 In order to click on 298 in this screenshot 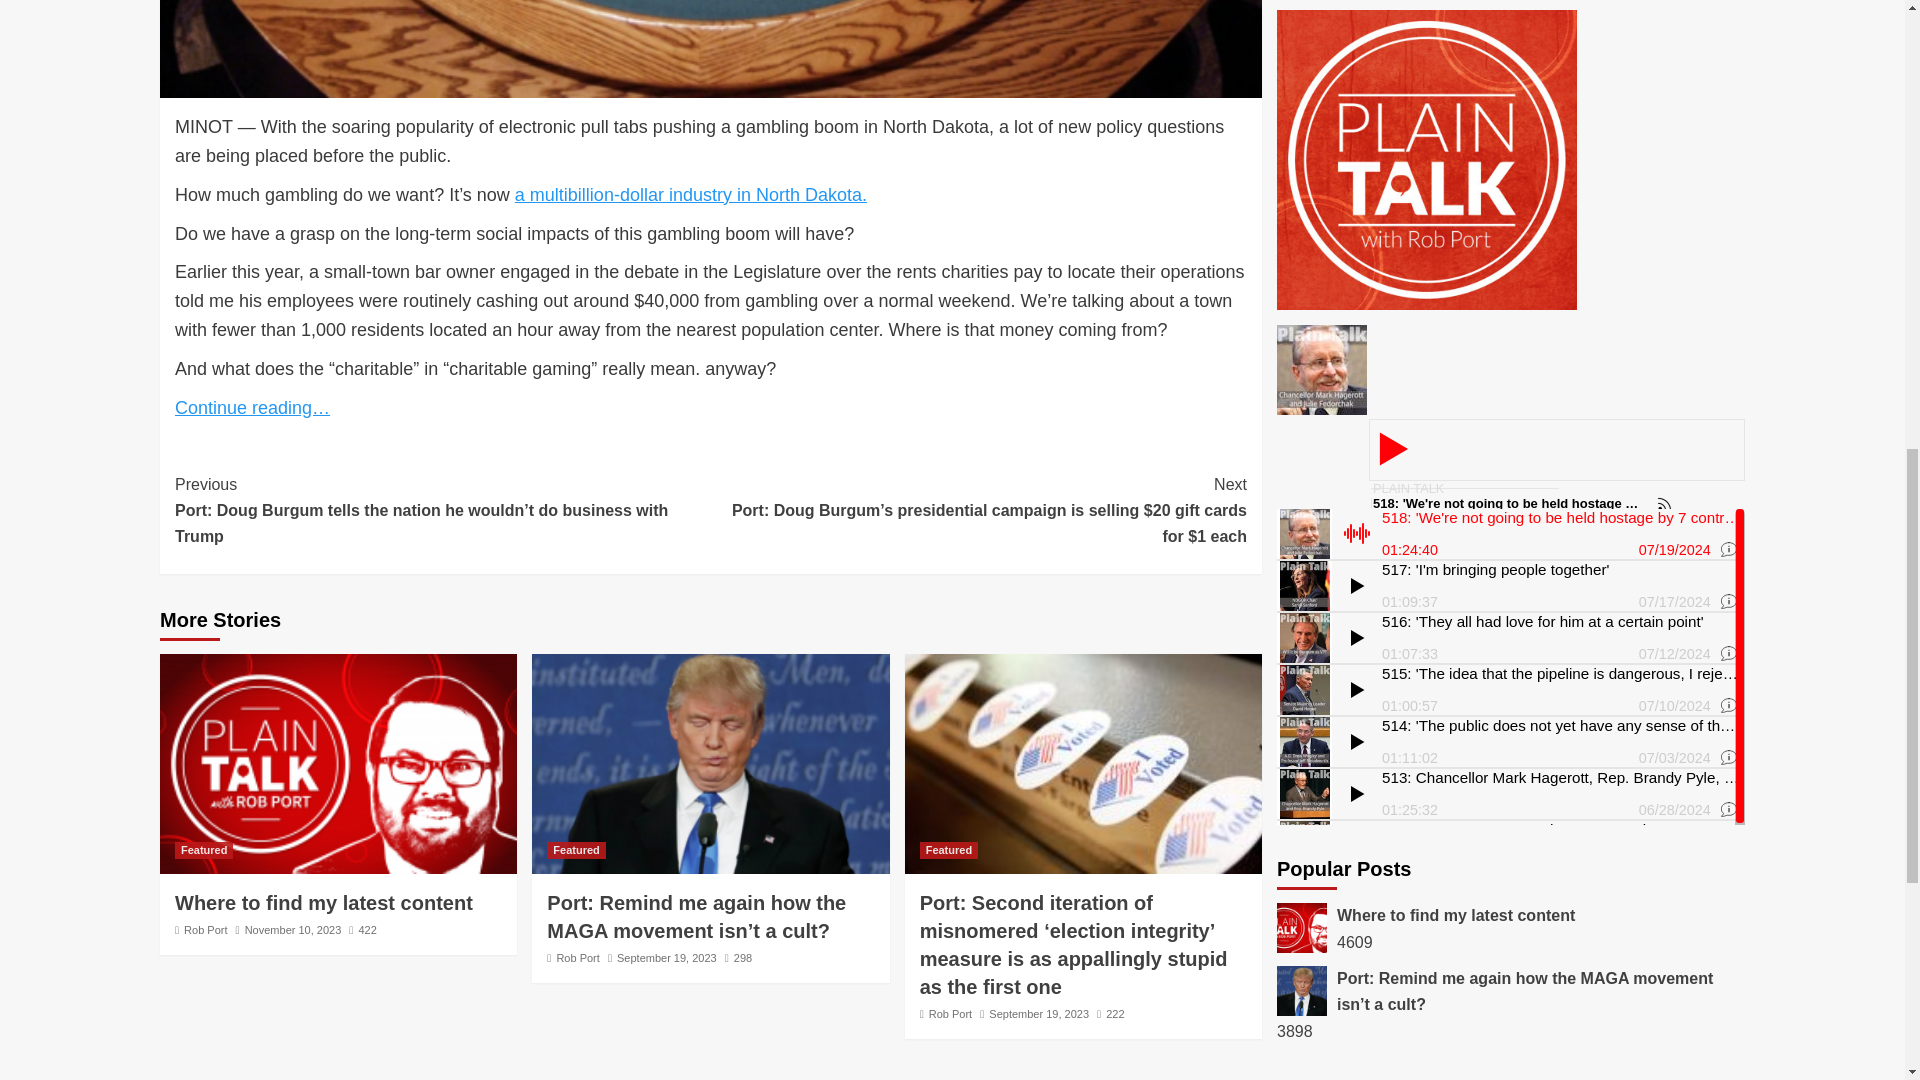, I will do `click(738, 958)`.